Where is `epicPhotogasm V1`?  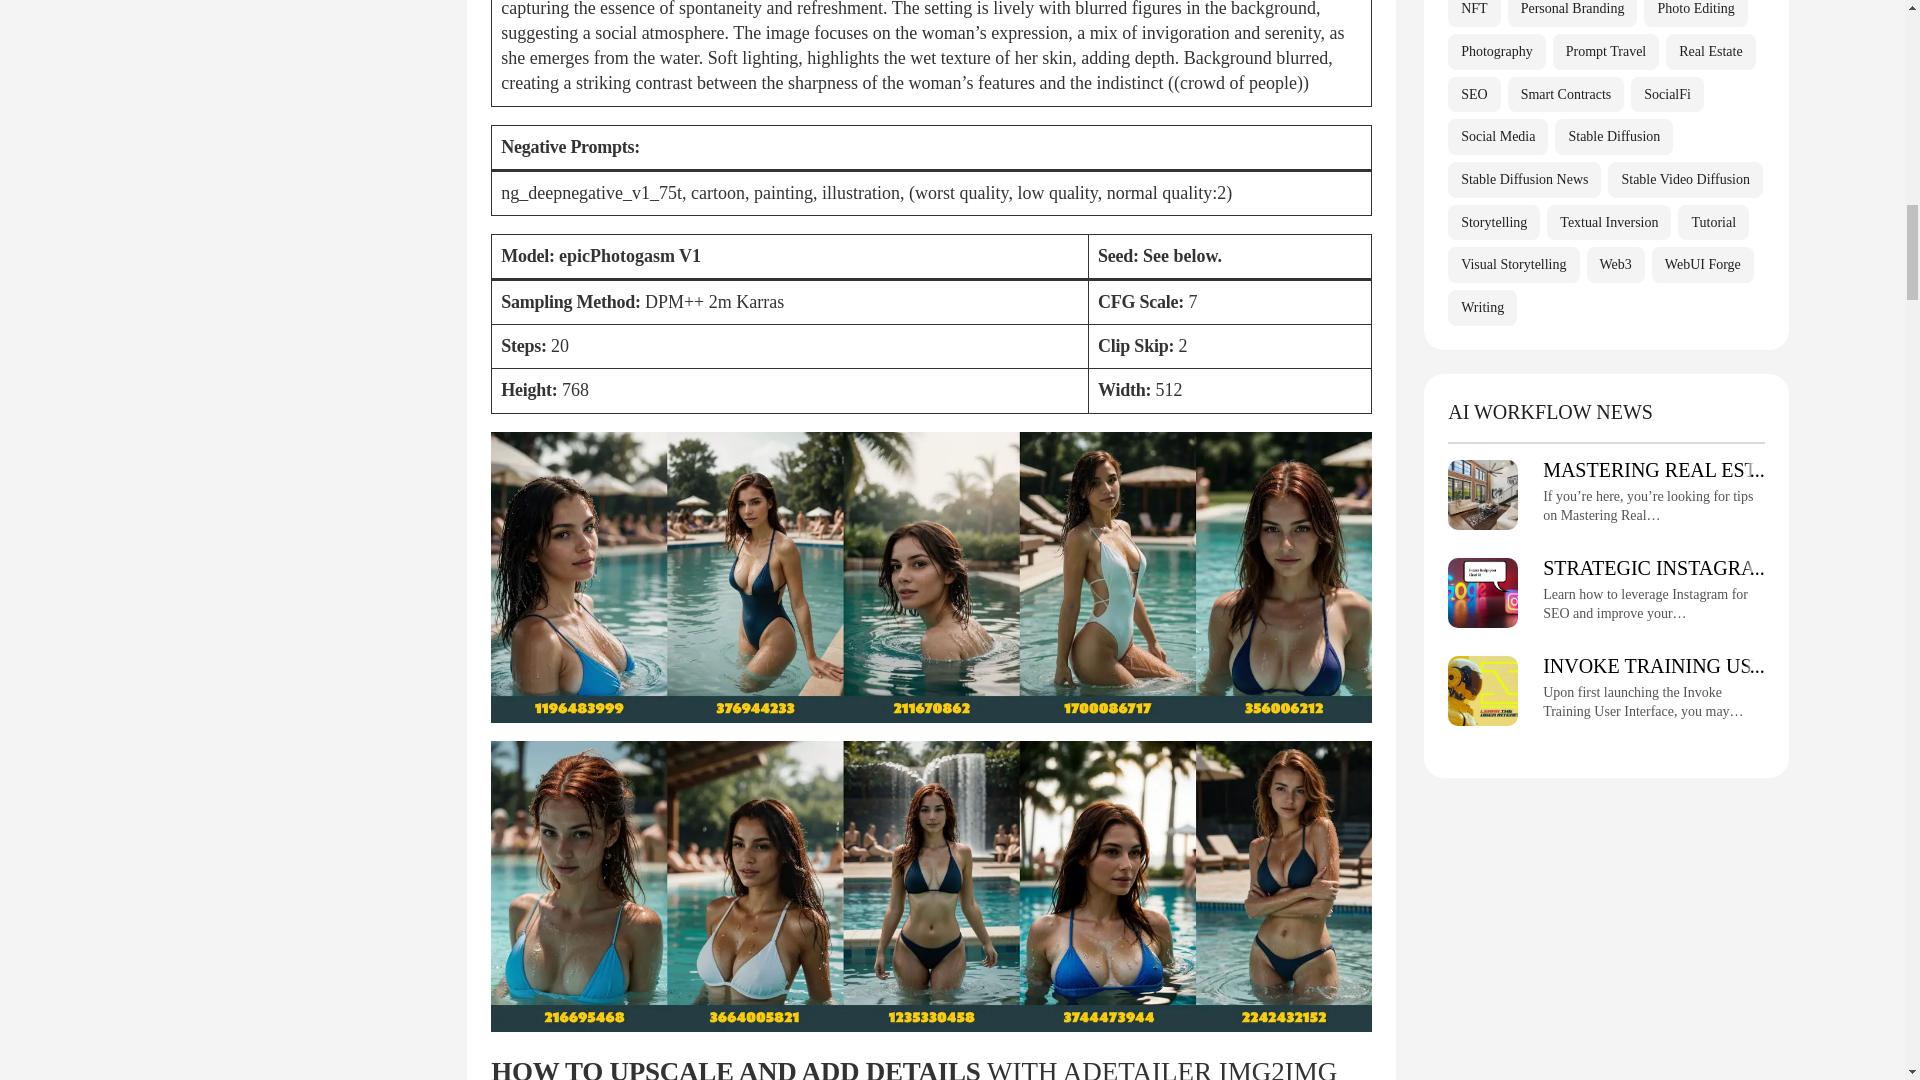 epicPhotogasm V1 is located at coordinates (629, 256).